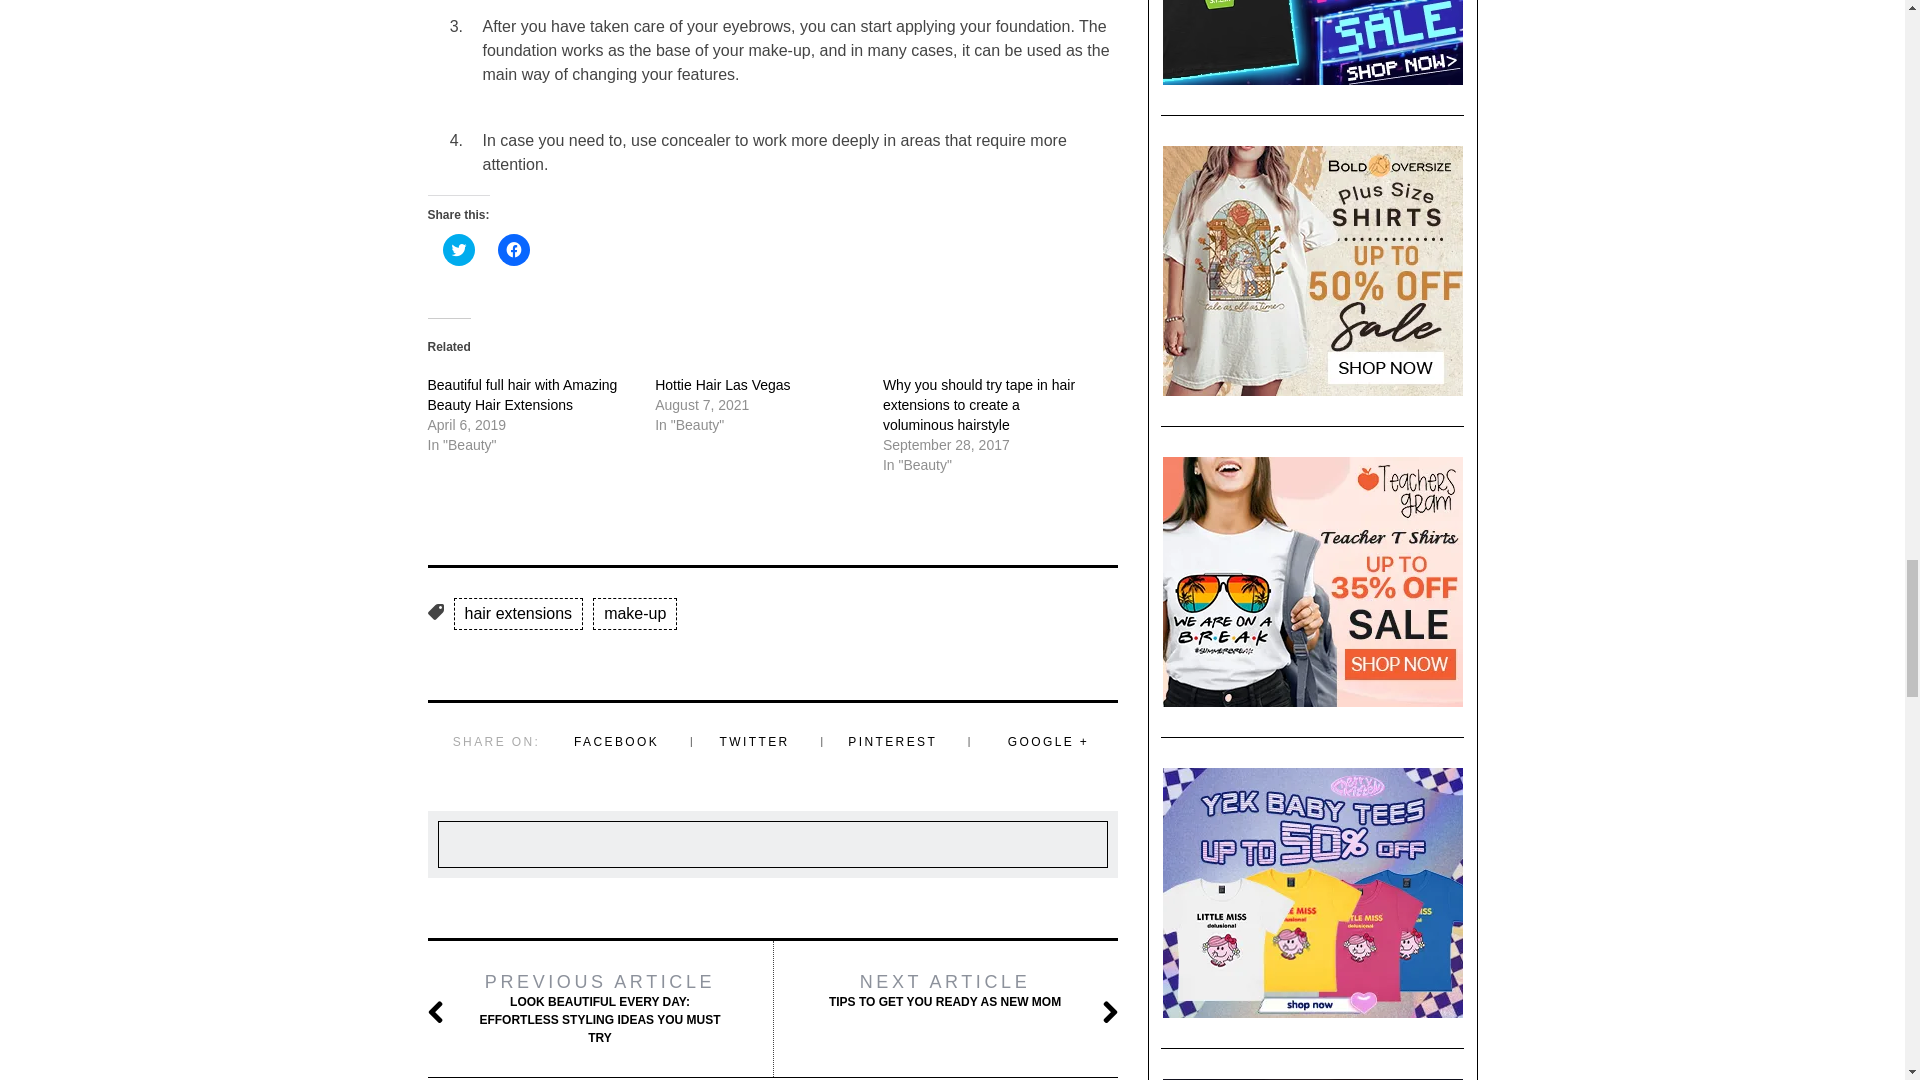 This screenshot has height=1080, width=1920. Describe the element at coordinates (513, 250) in the screenshot. I see `Click to share on Facebook` at that location.